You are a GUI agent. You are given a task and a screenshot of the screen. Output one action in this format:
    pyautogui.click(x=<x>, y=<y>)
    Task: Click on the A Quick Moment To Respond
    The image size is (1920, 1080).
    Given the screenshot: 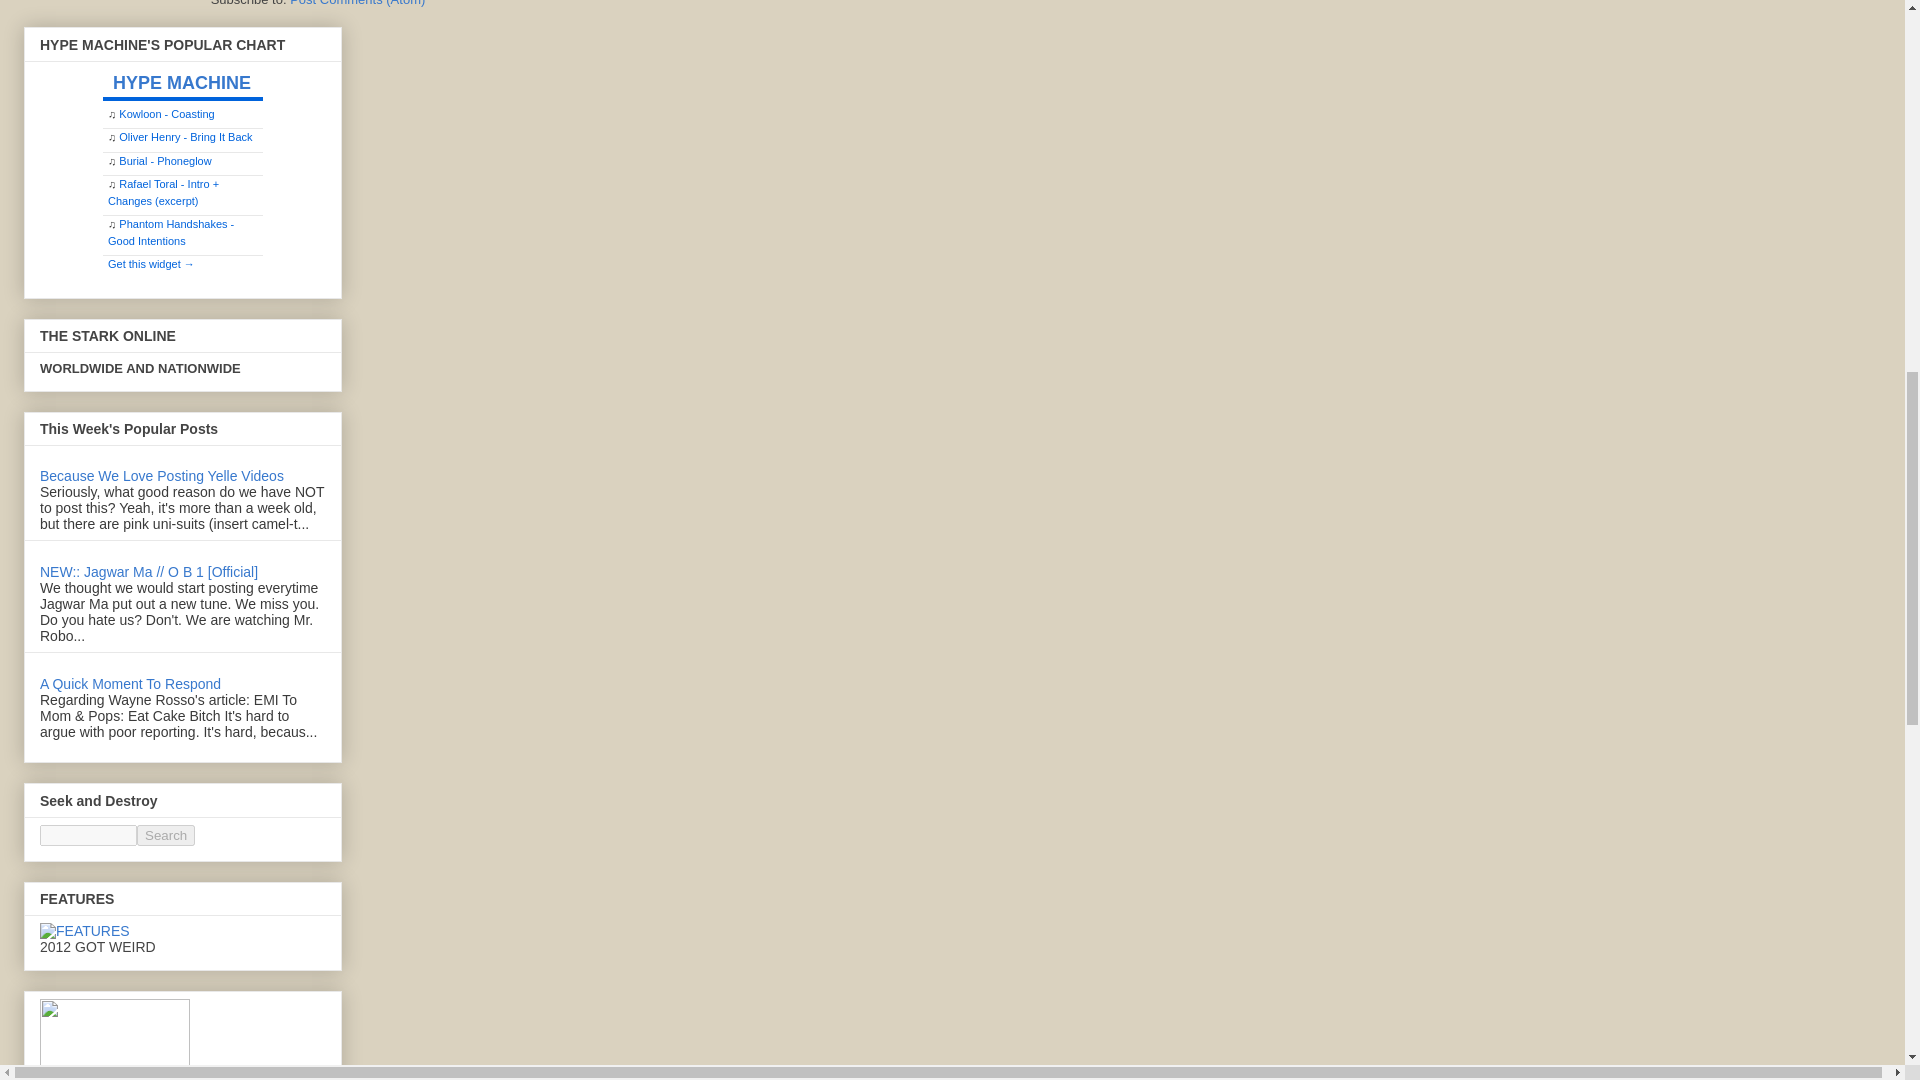 What is the action you would take?
    pyautogui.click(x=130, y=684)
    